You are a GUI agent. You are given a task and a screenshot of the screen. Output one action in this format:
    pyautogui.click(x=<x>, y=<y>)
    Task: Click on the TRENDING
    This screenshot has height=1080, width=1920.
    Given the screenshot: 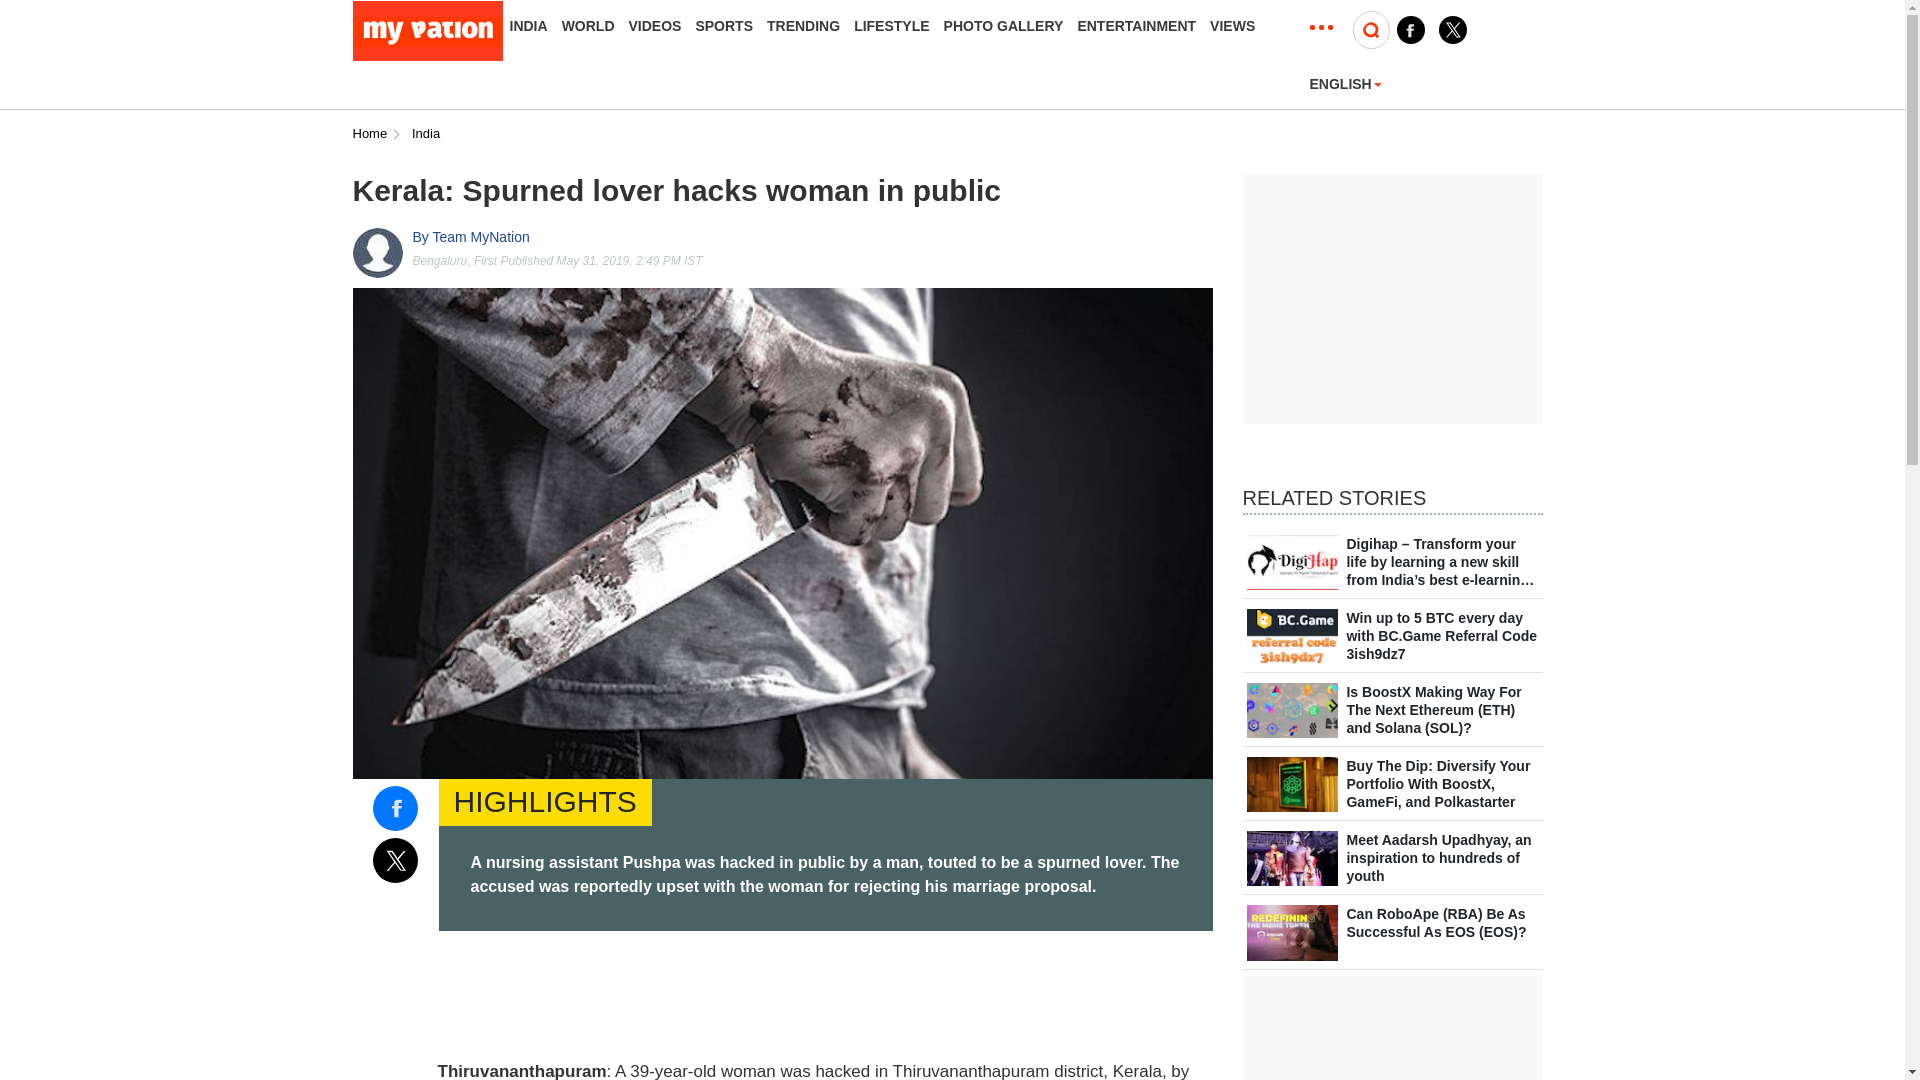 What is the action you would take?
    pyautogui.click(x=803, y=26)
    